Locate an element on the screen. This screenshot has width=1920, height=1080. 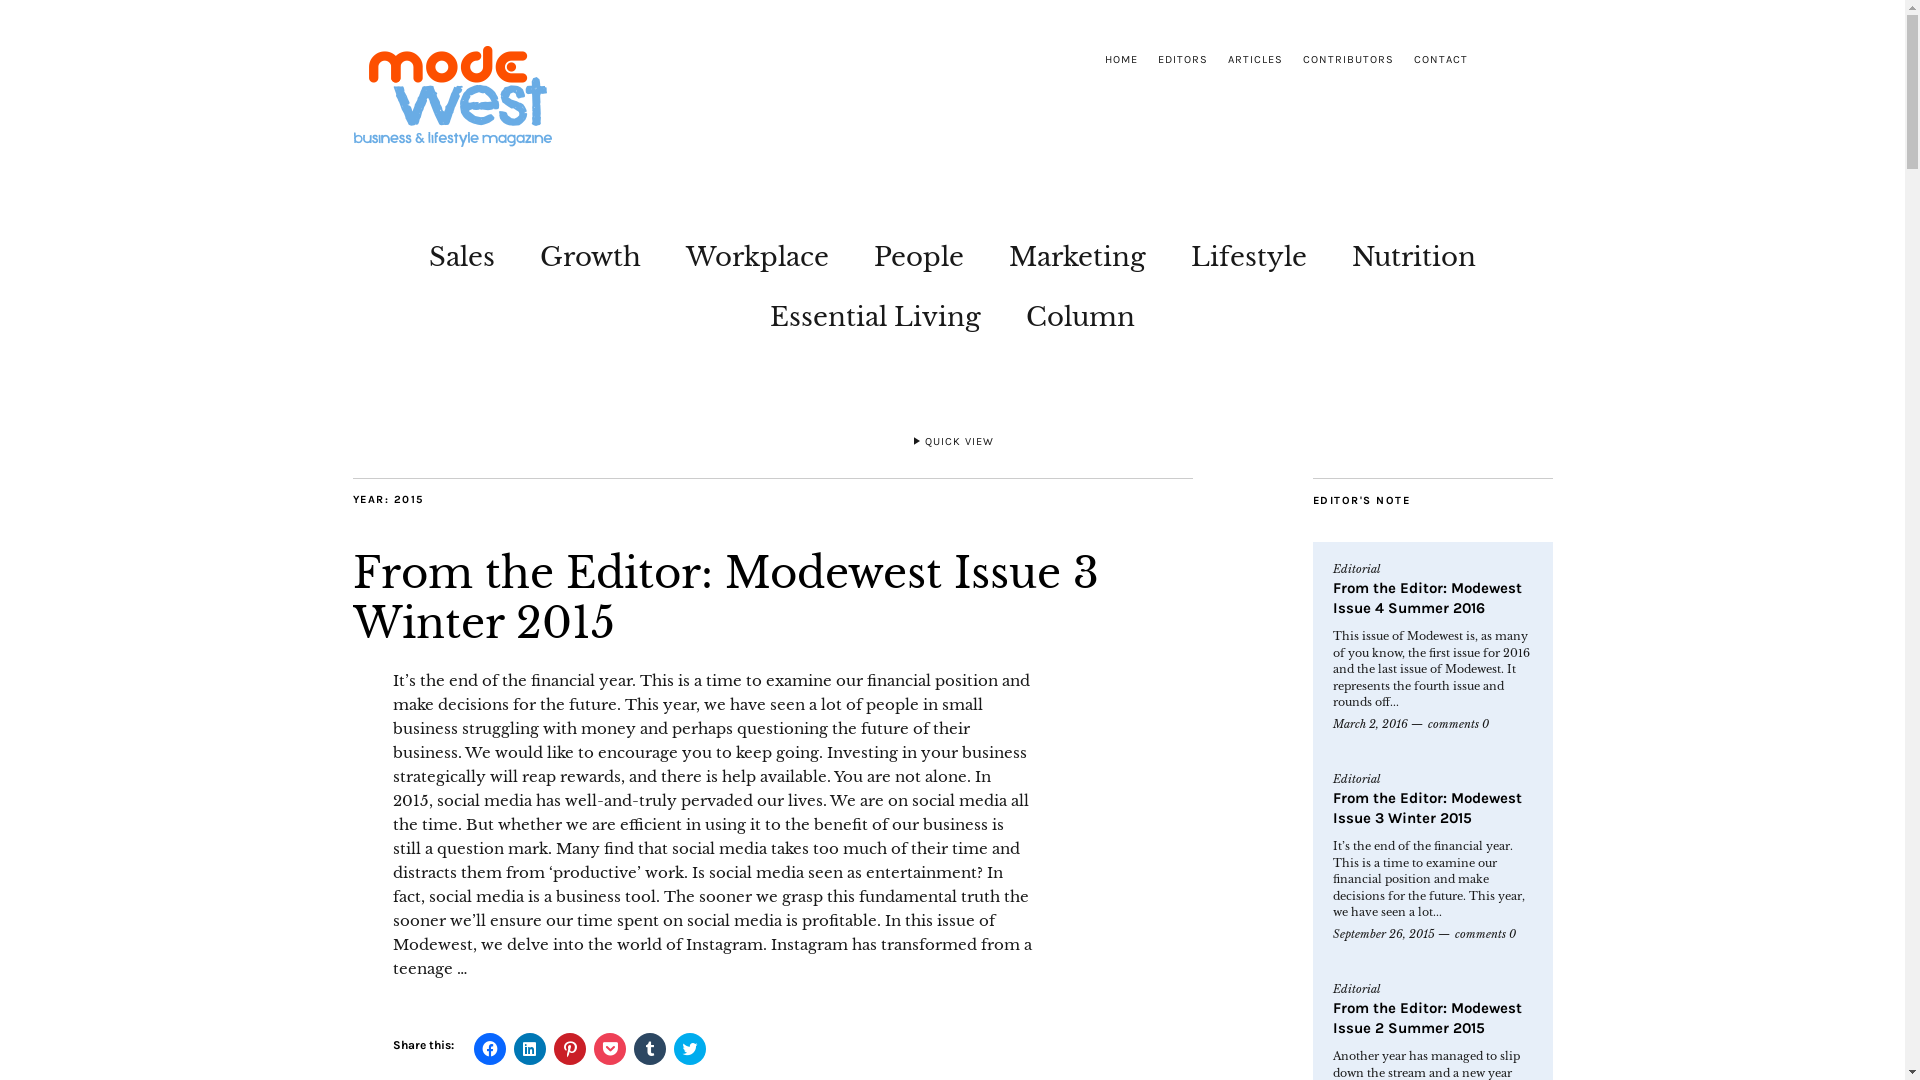
Workplace is located at coordinates (758, 252).